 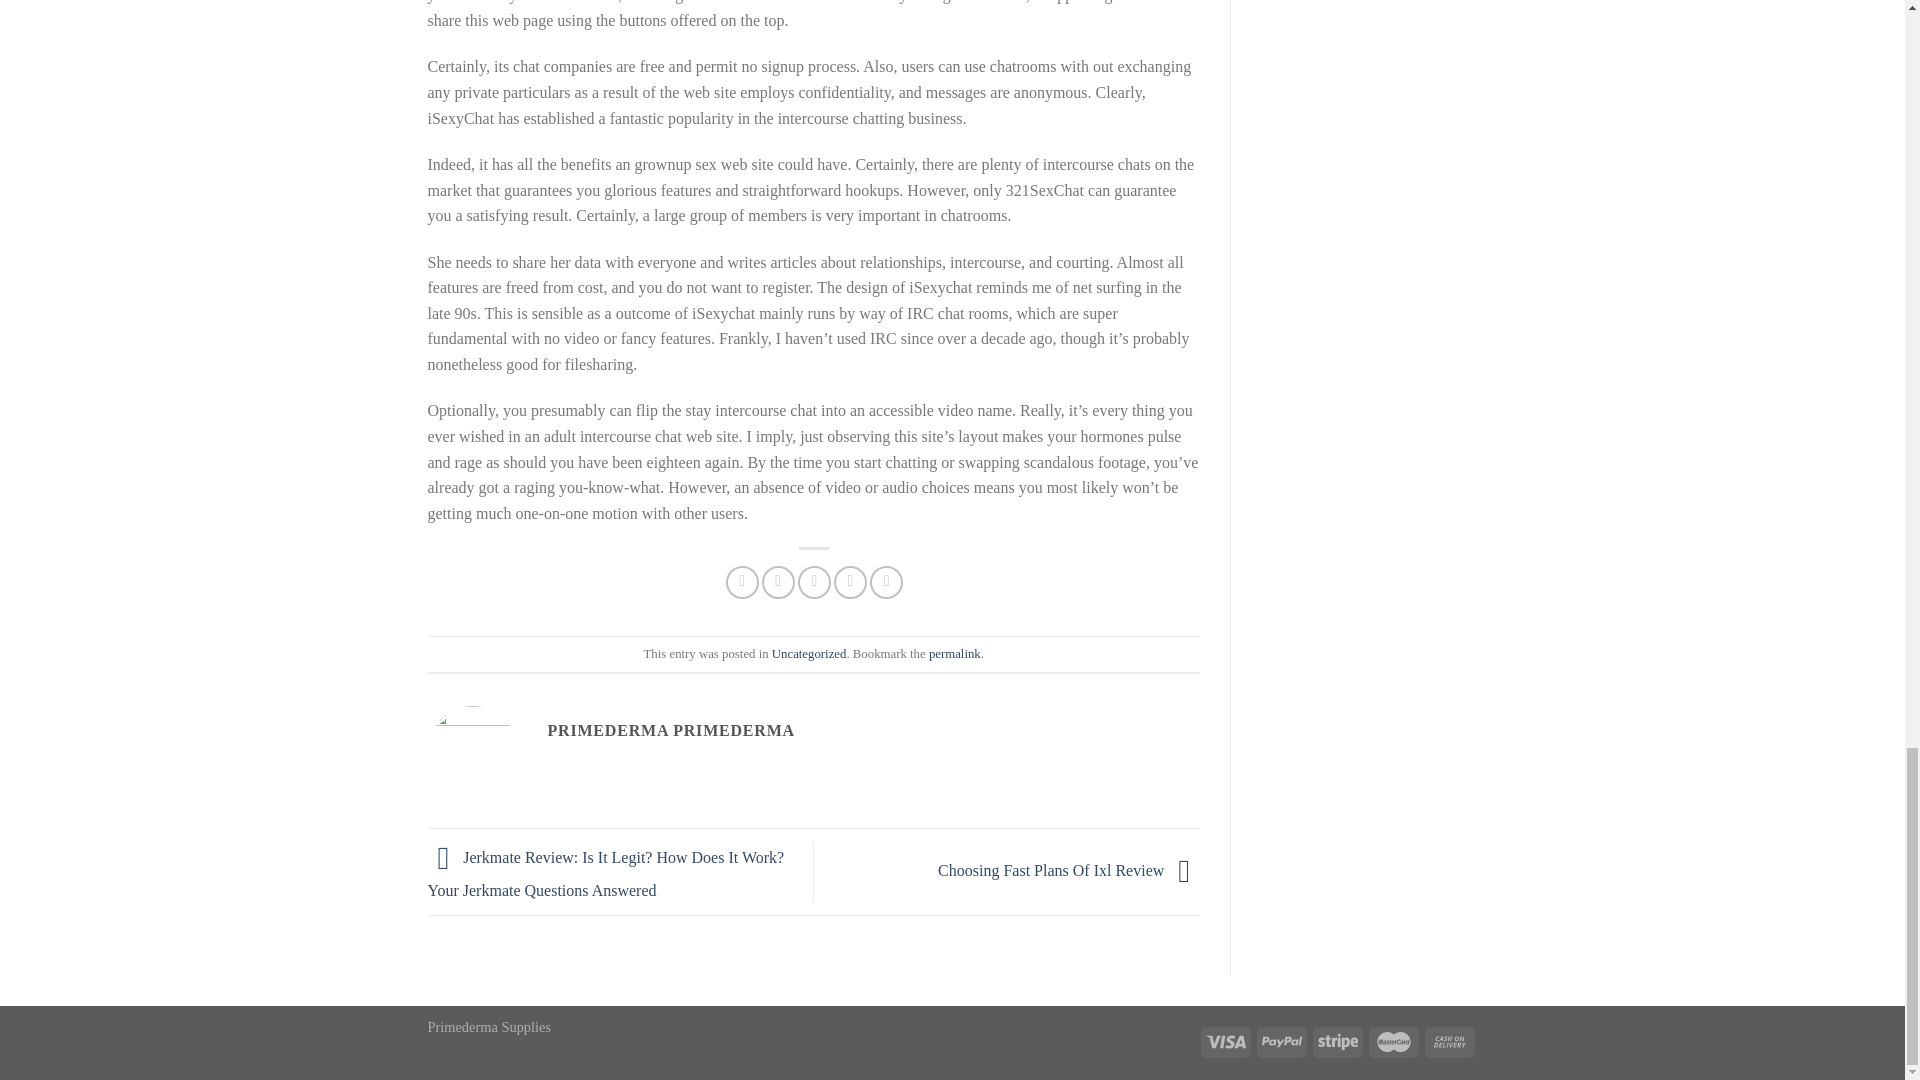 I want to click on Share on Facebook, so click(x=742, y=582).